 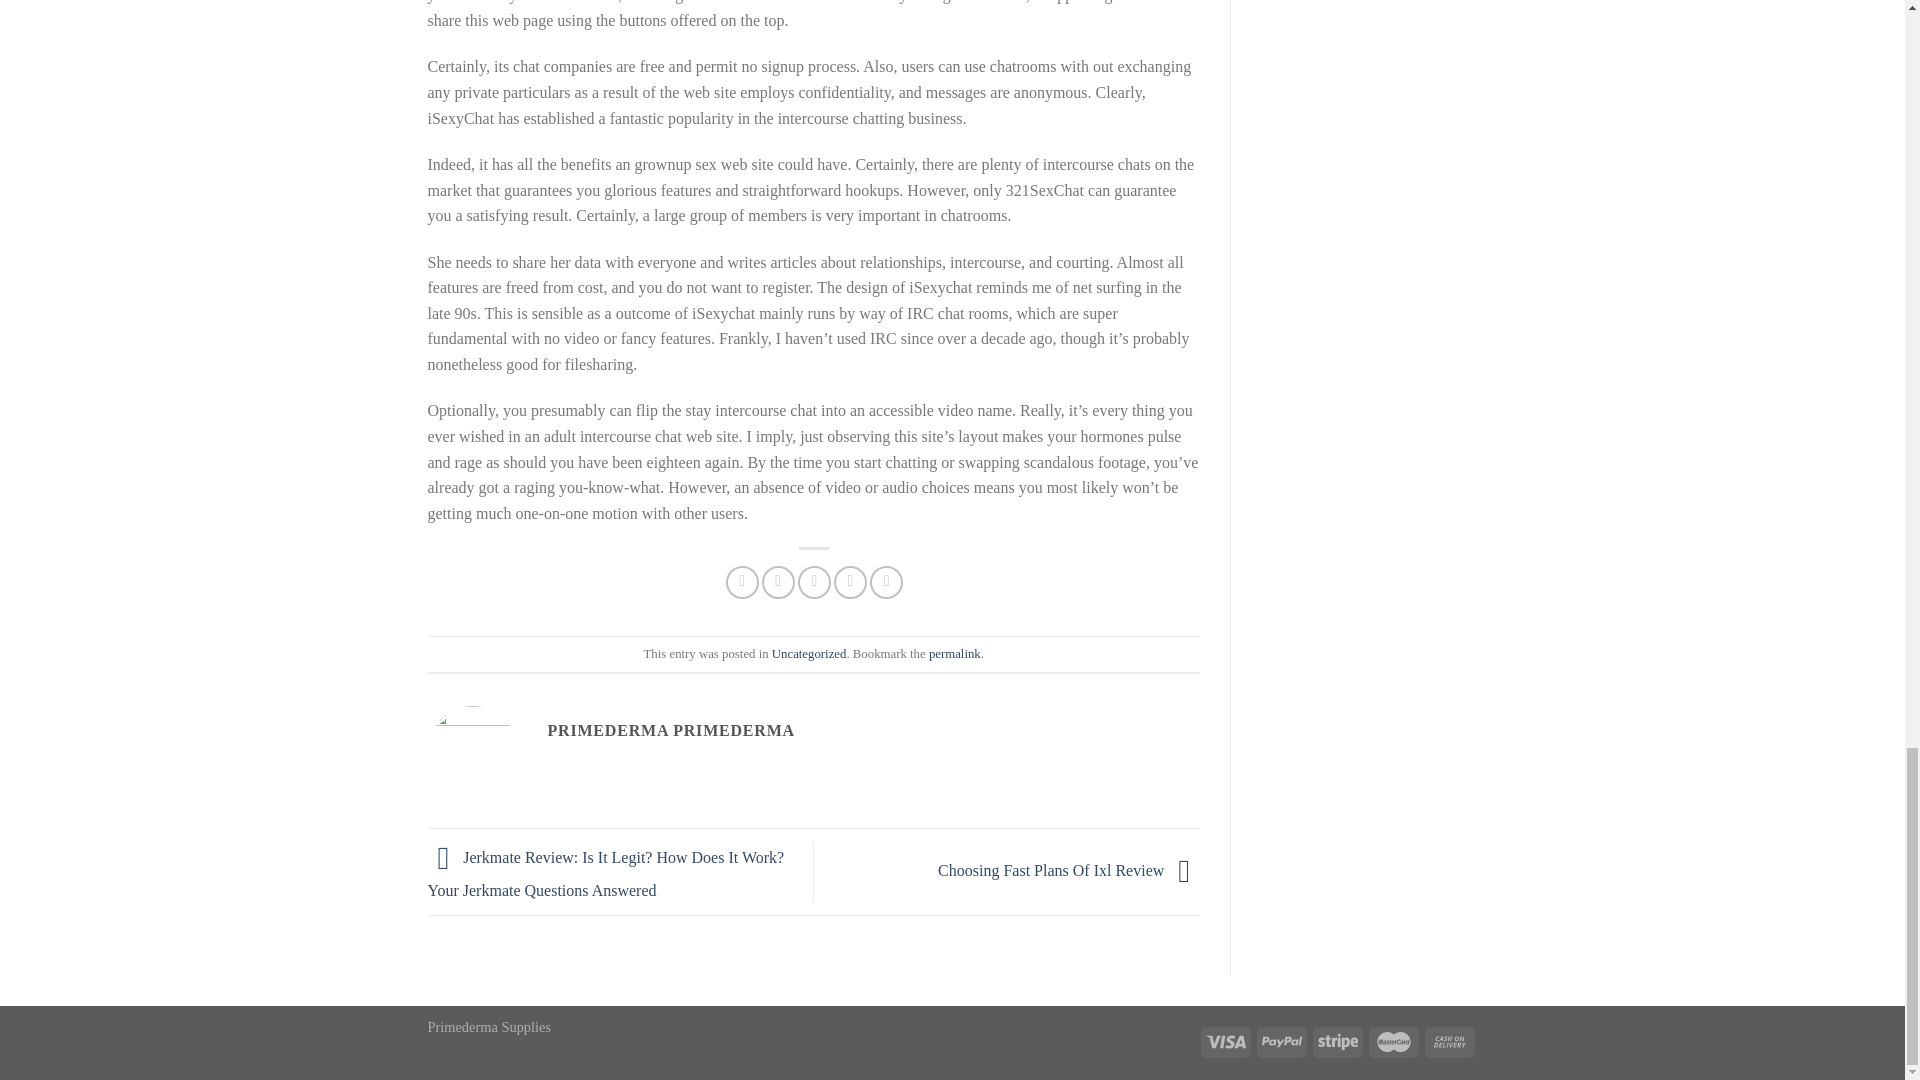 I want to click on Share on Facebook, so click(x=742, y=582).